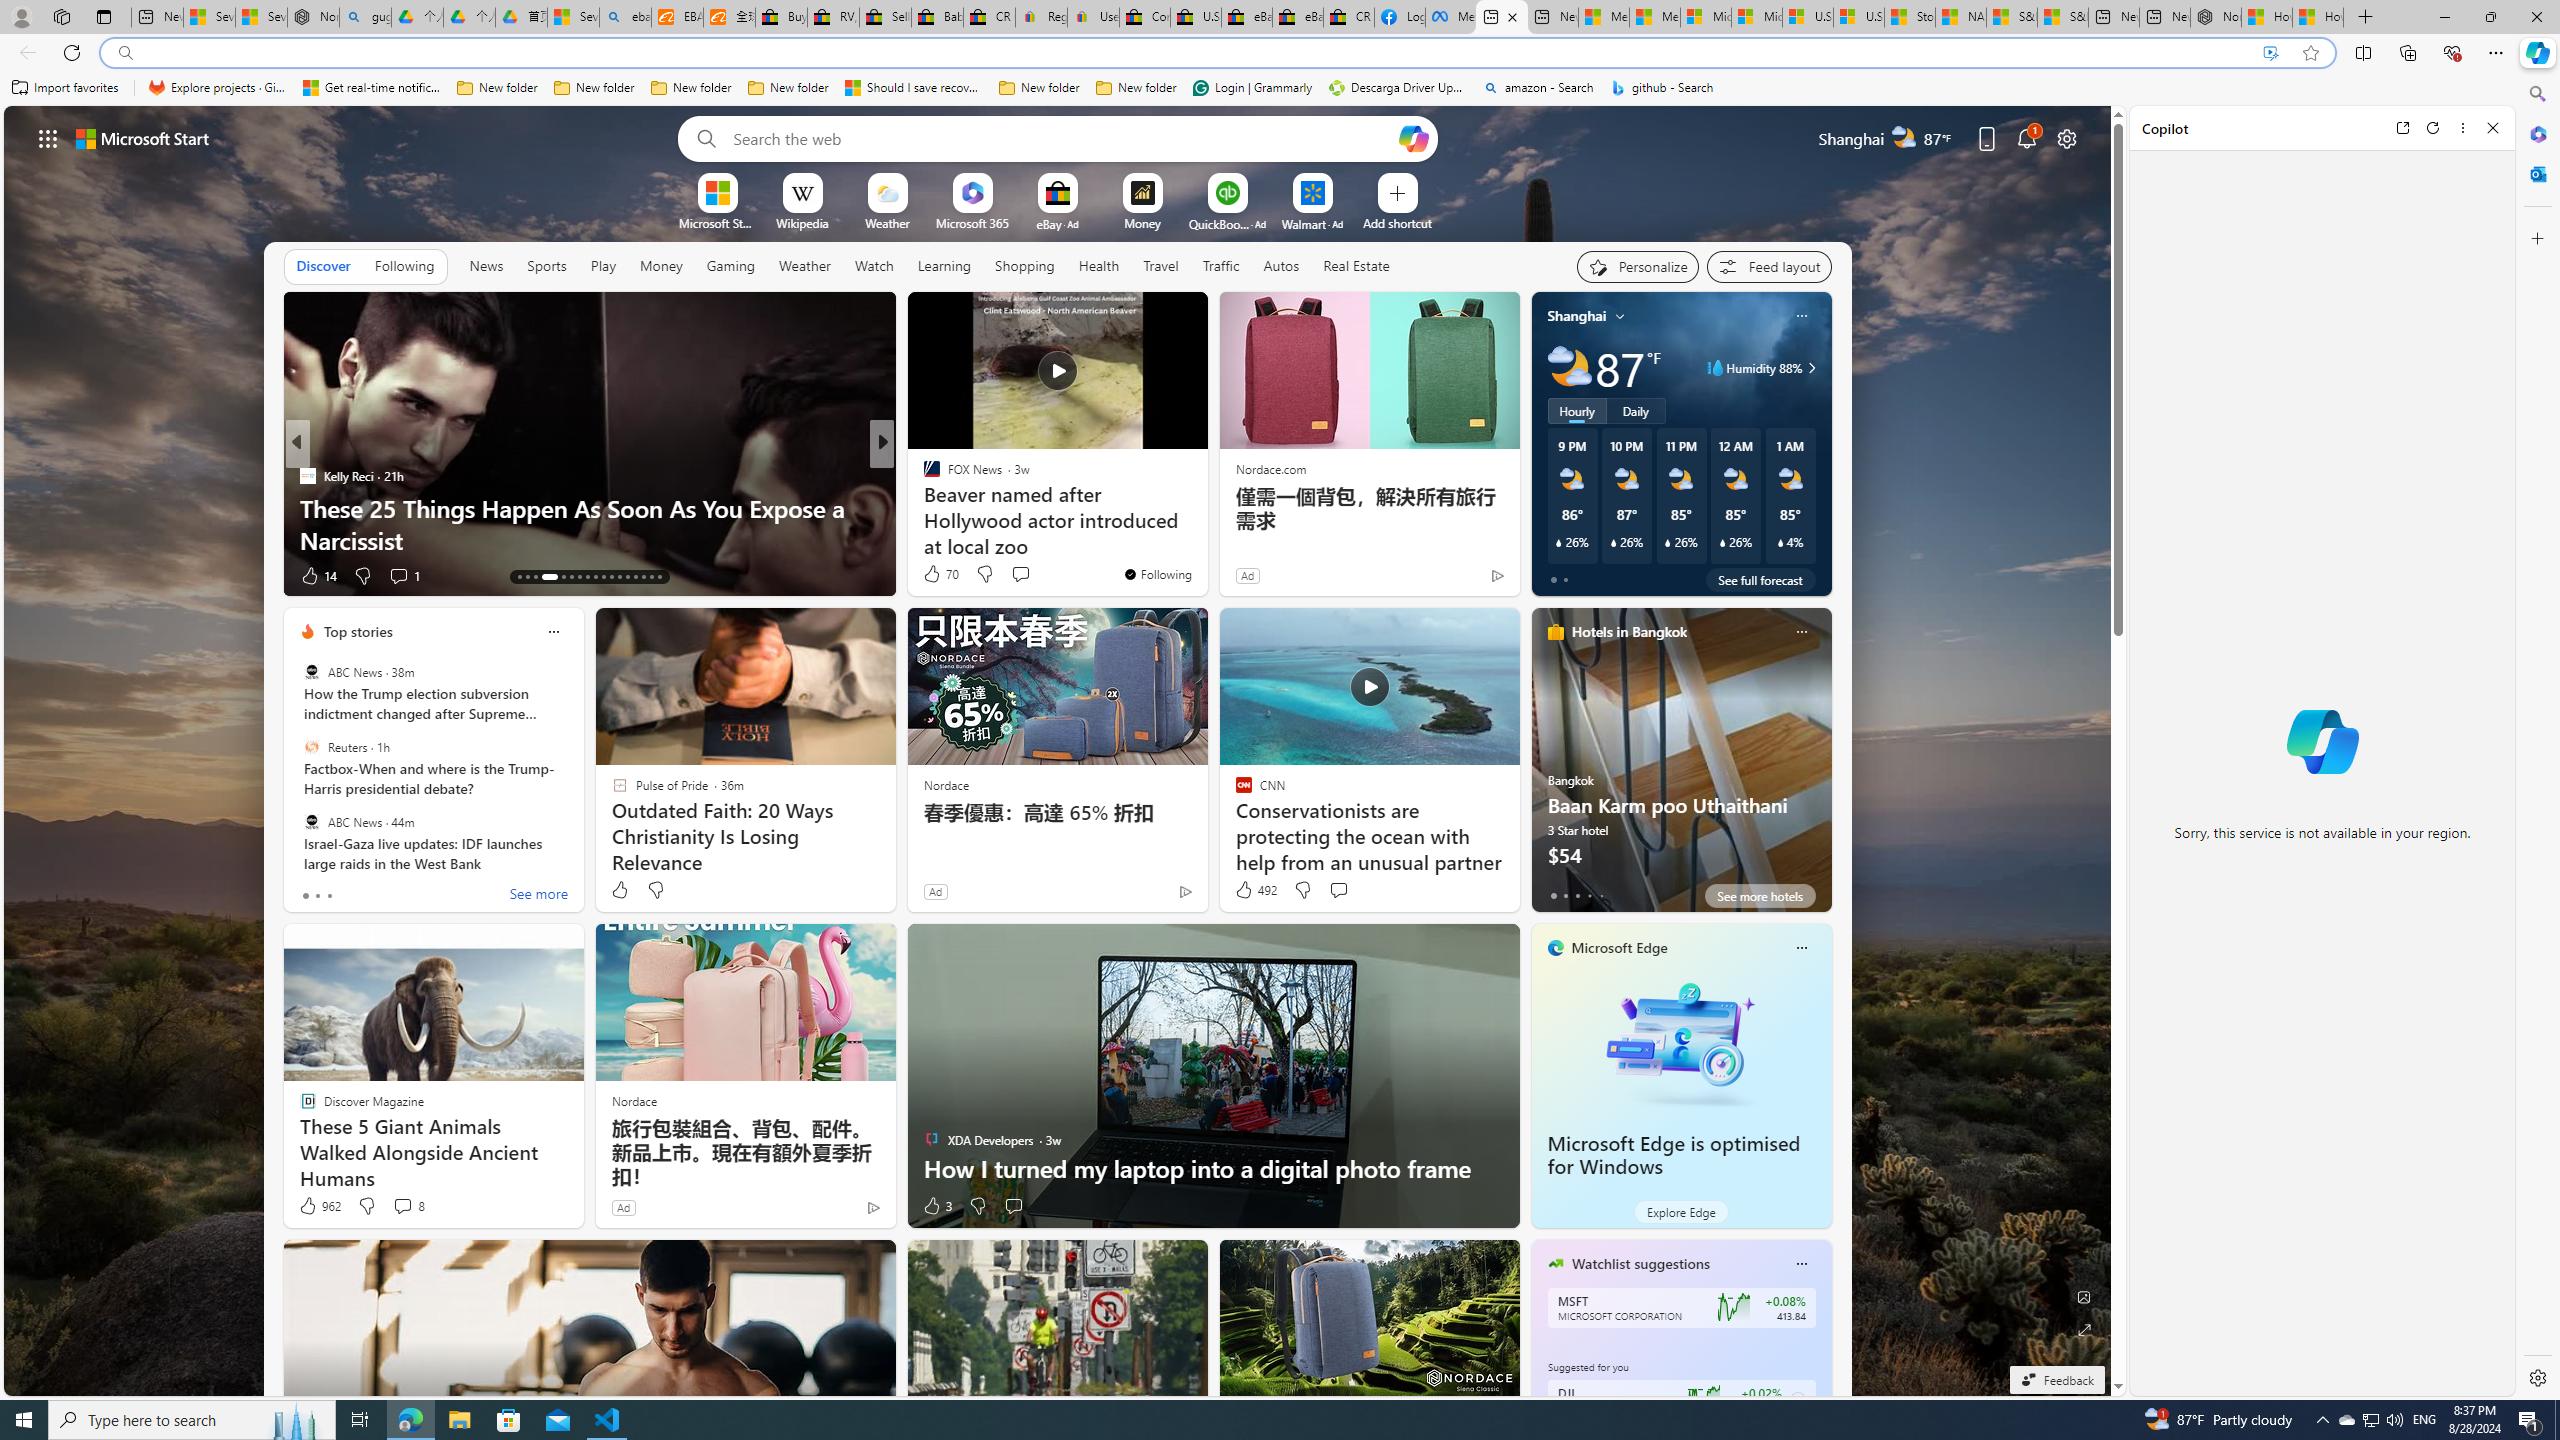 The image size is (2560, 1440). Describe the element at coordinates (311, 747) in the screenshot. I see `Reuters` at that location.